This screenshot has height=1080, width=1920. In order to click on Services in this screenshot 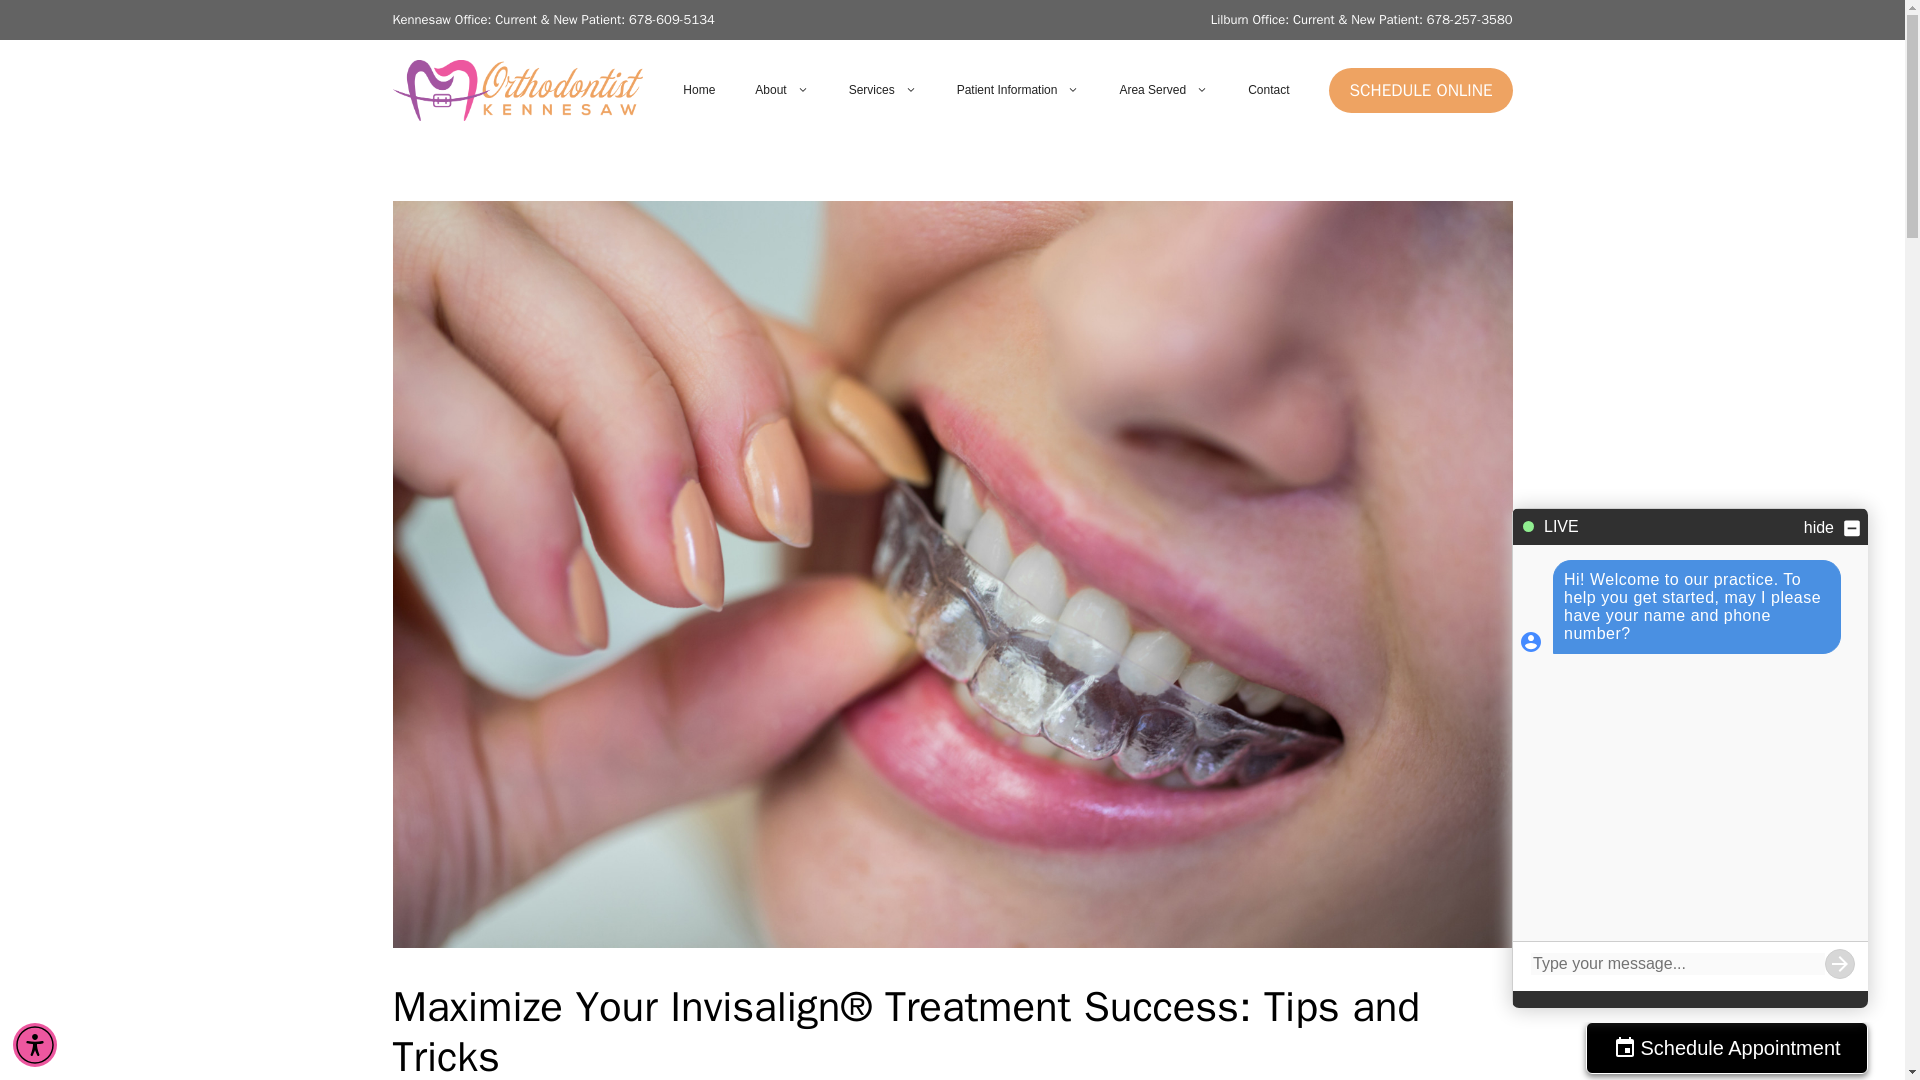, I will do `click(882, 90)`.